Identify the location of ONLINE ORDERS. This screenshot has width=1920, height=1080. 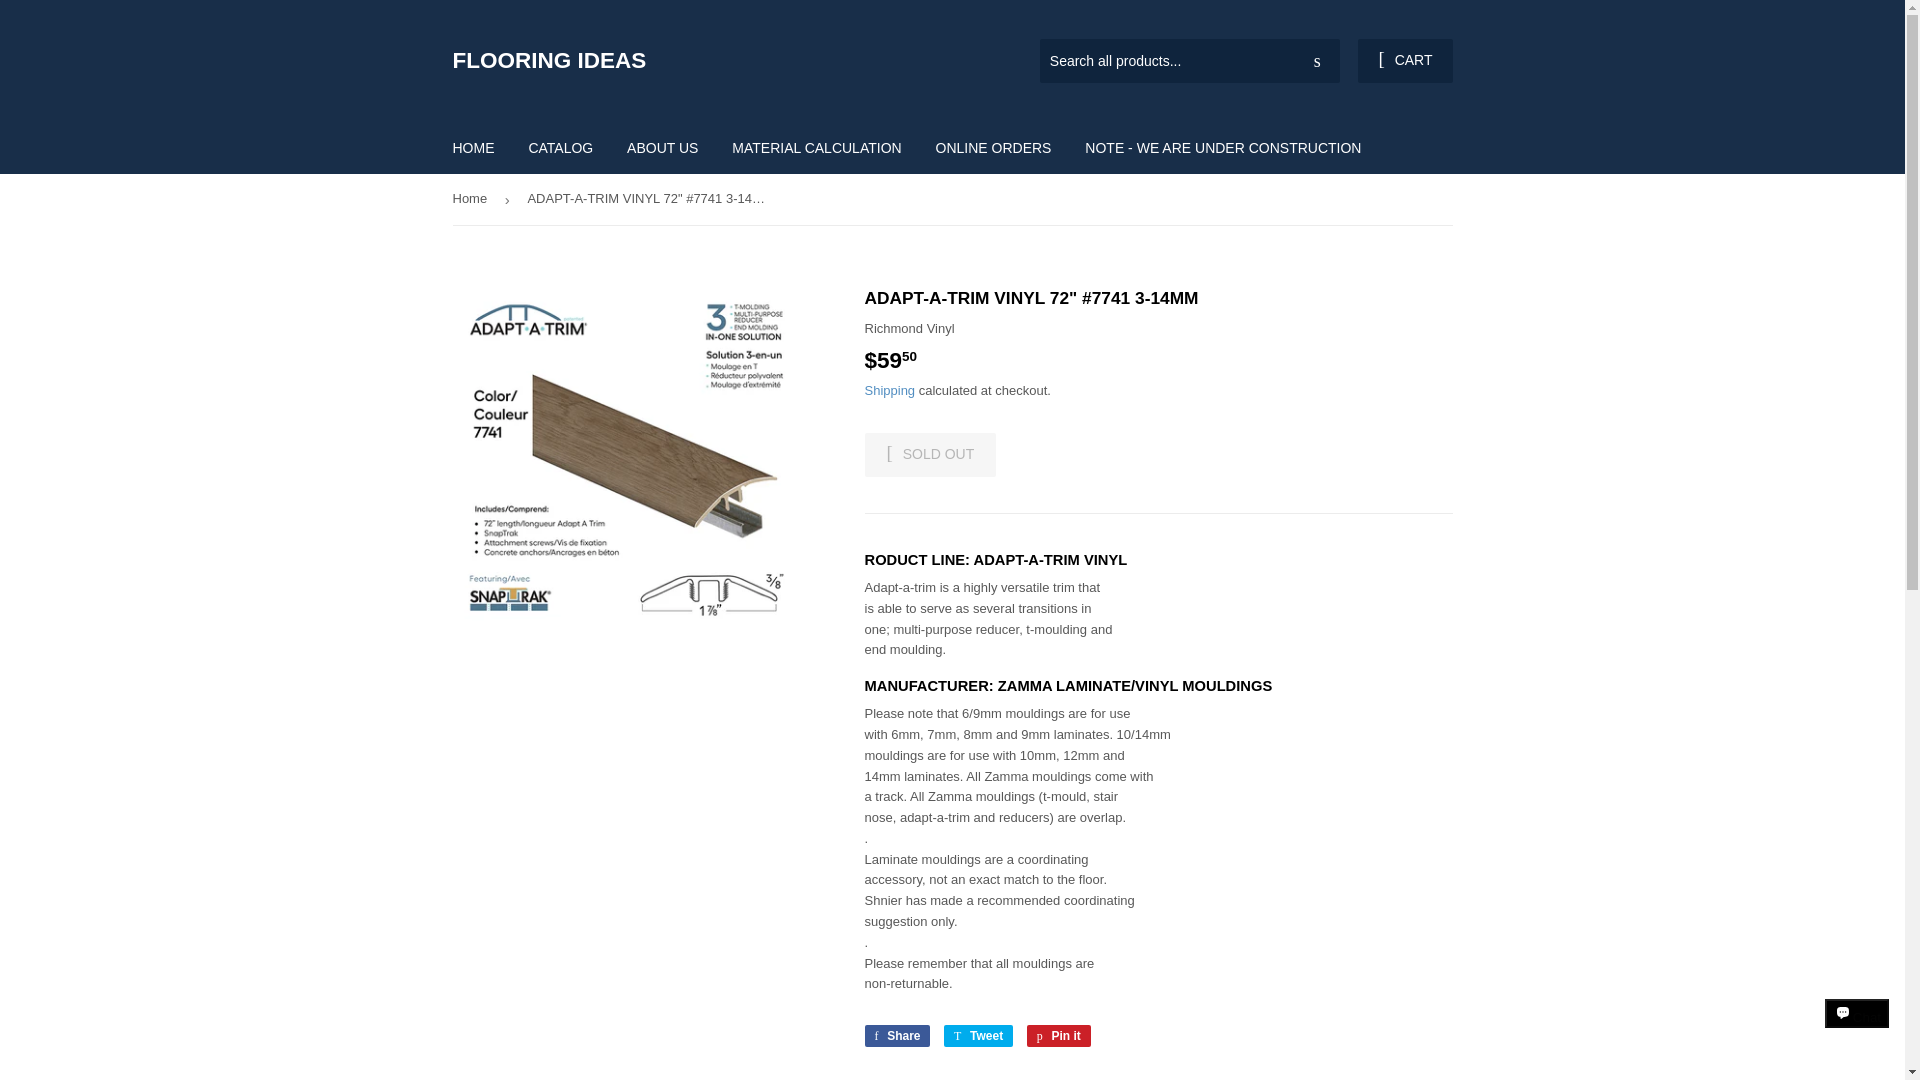
(994, 148).